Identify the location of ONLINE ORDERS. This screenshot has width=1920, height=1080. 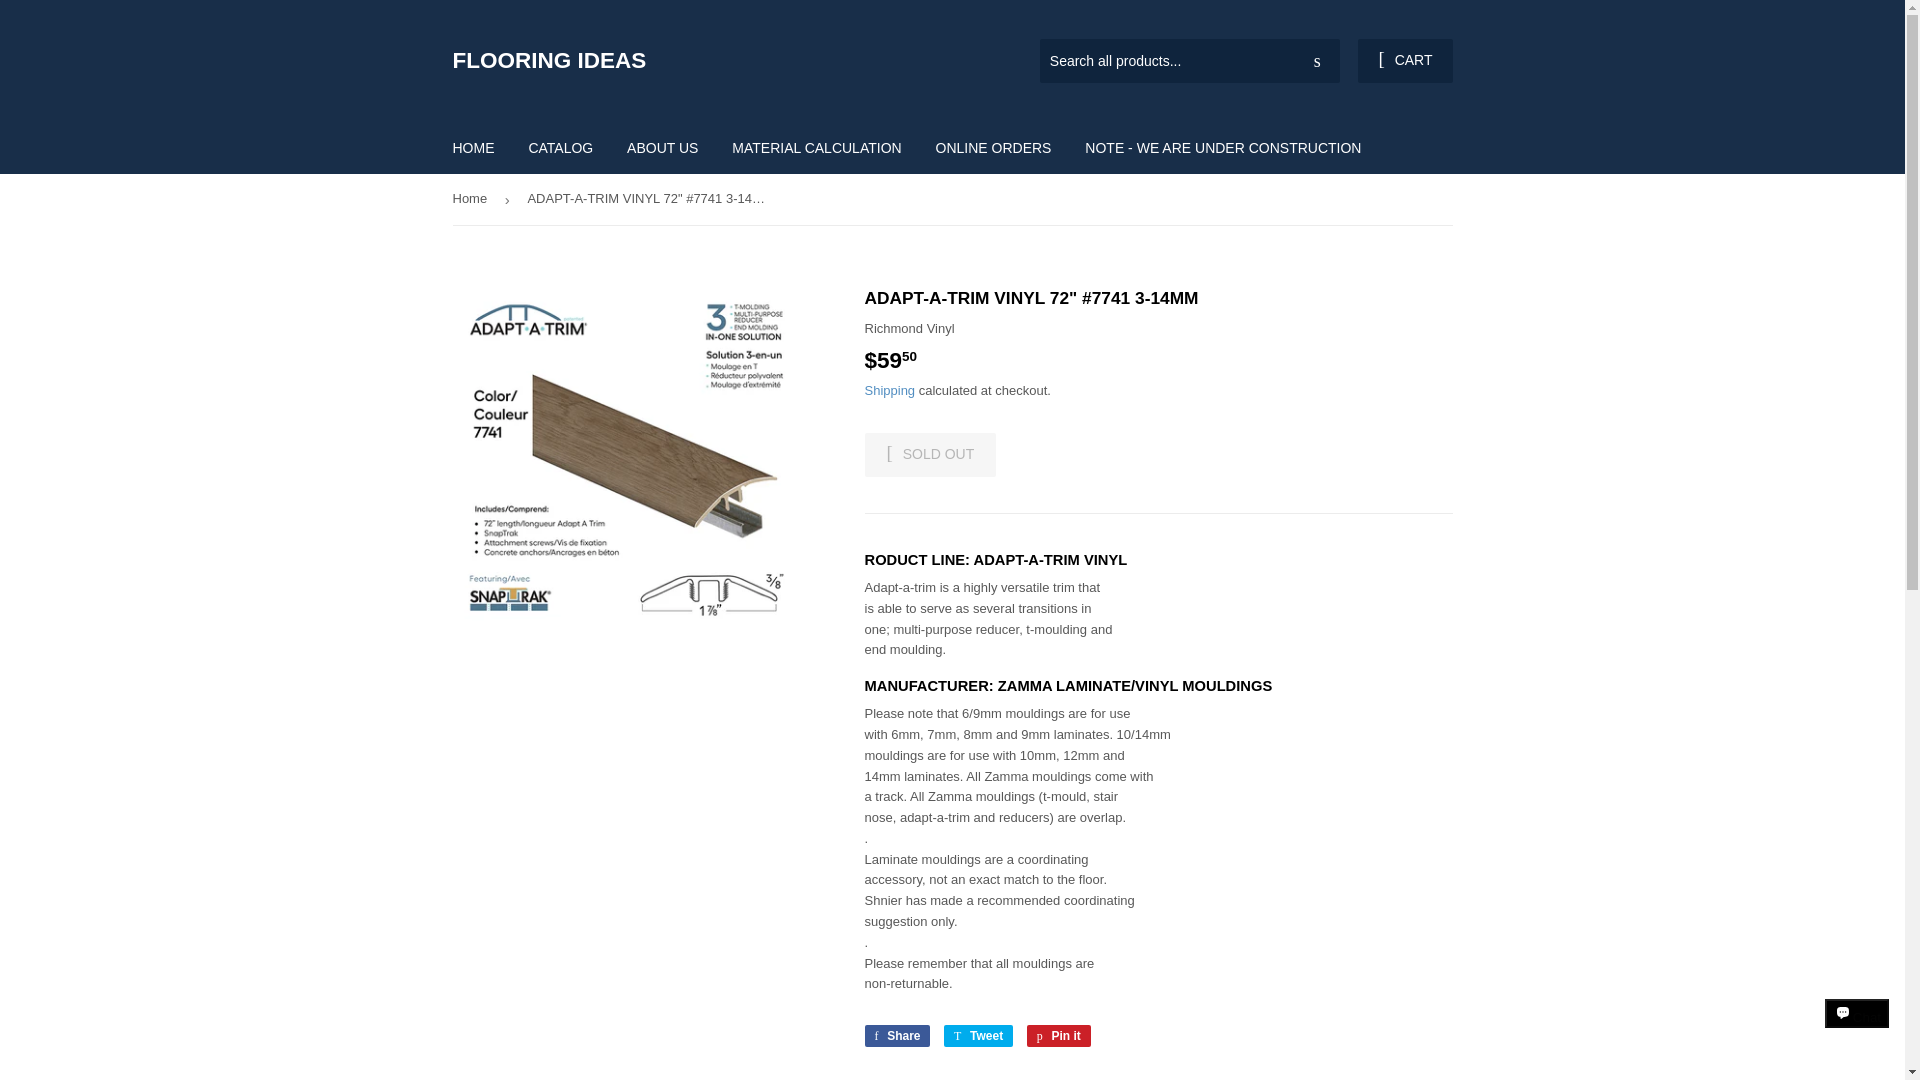
(994, 148).